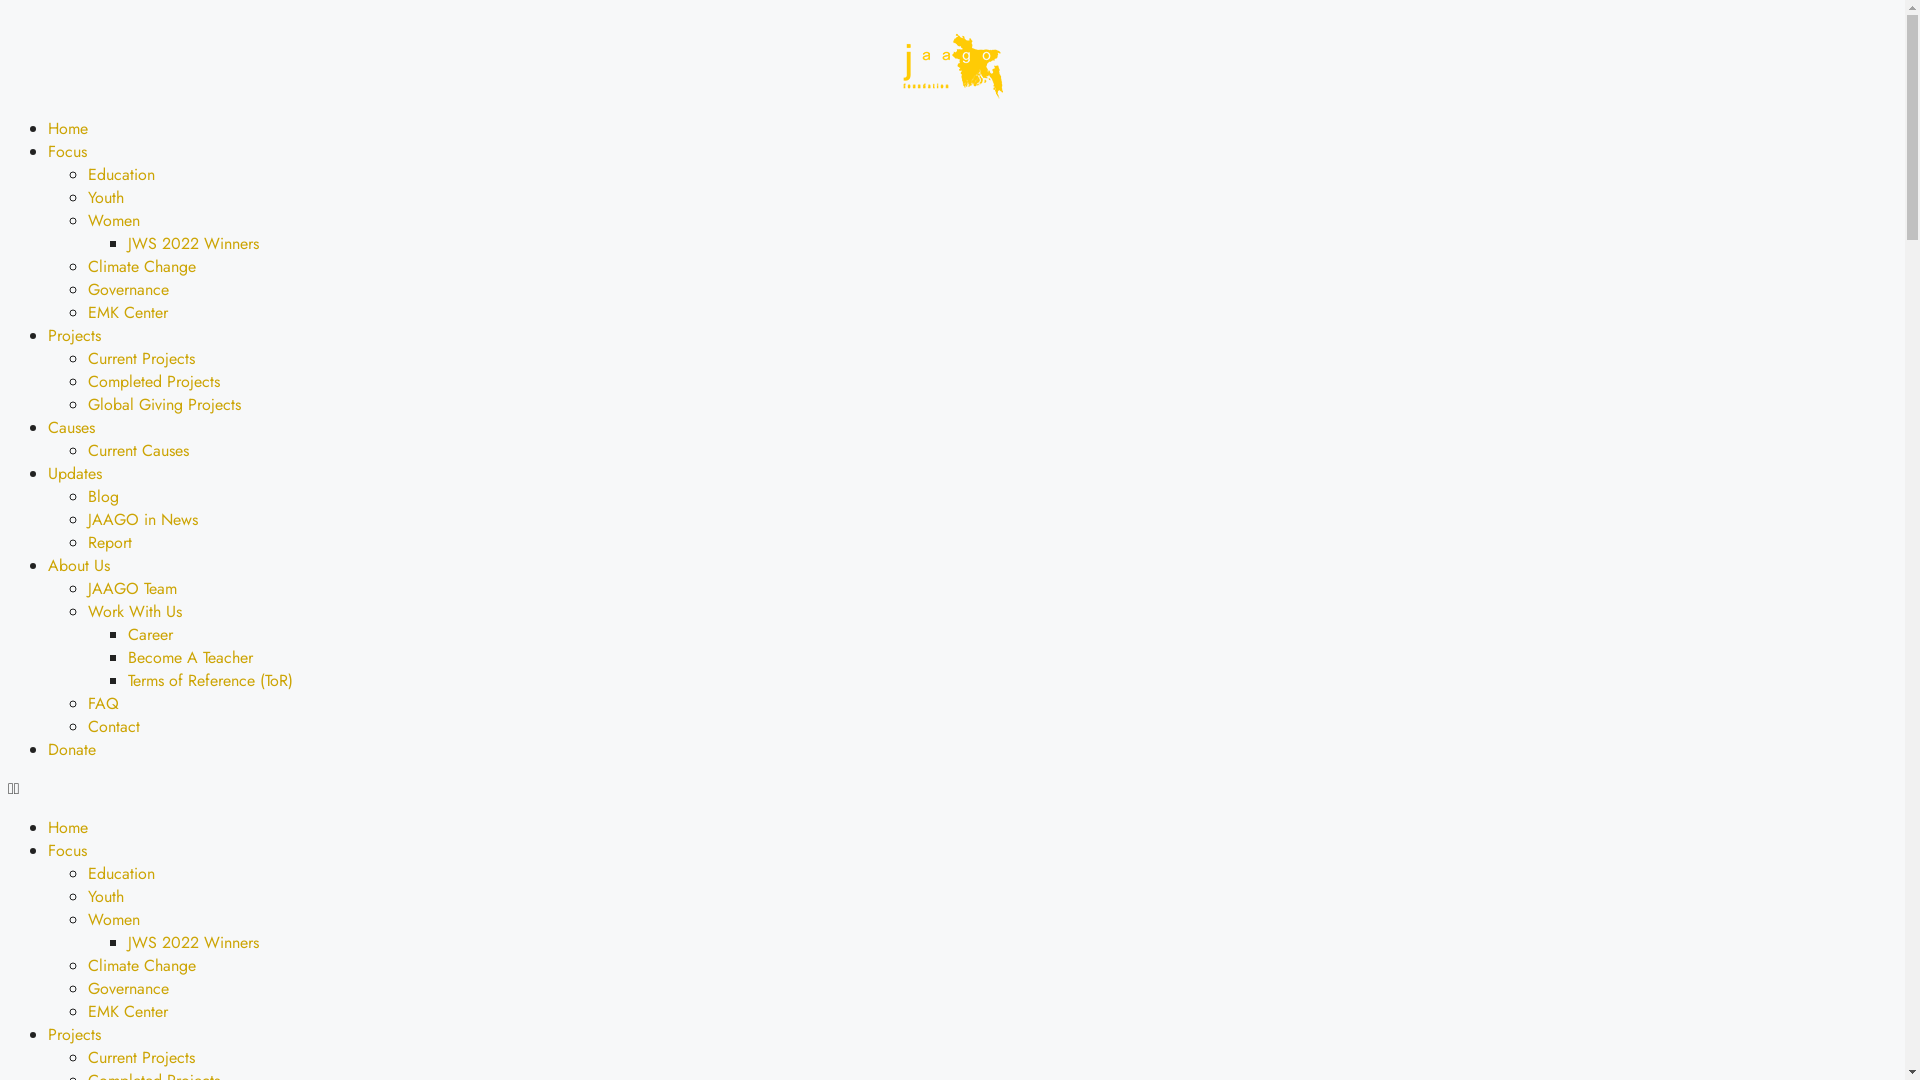 The width and height of the screenshot is (1920, 1080). Describe the element at coordinates (122, 174) in the screenshot. I see `Education` at that location.